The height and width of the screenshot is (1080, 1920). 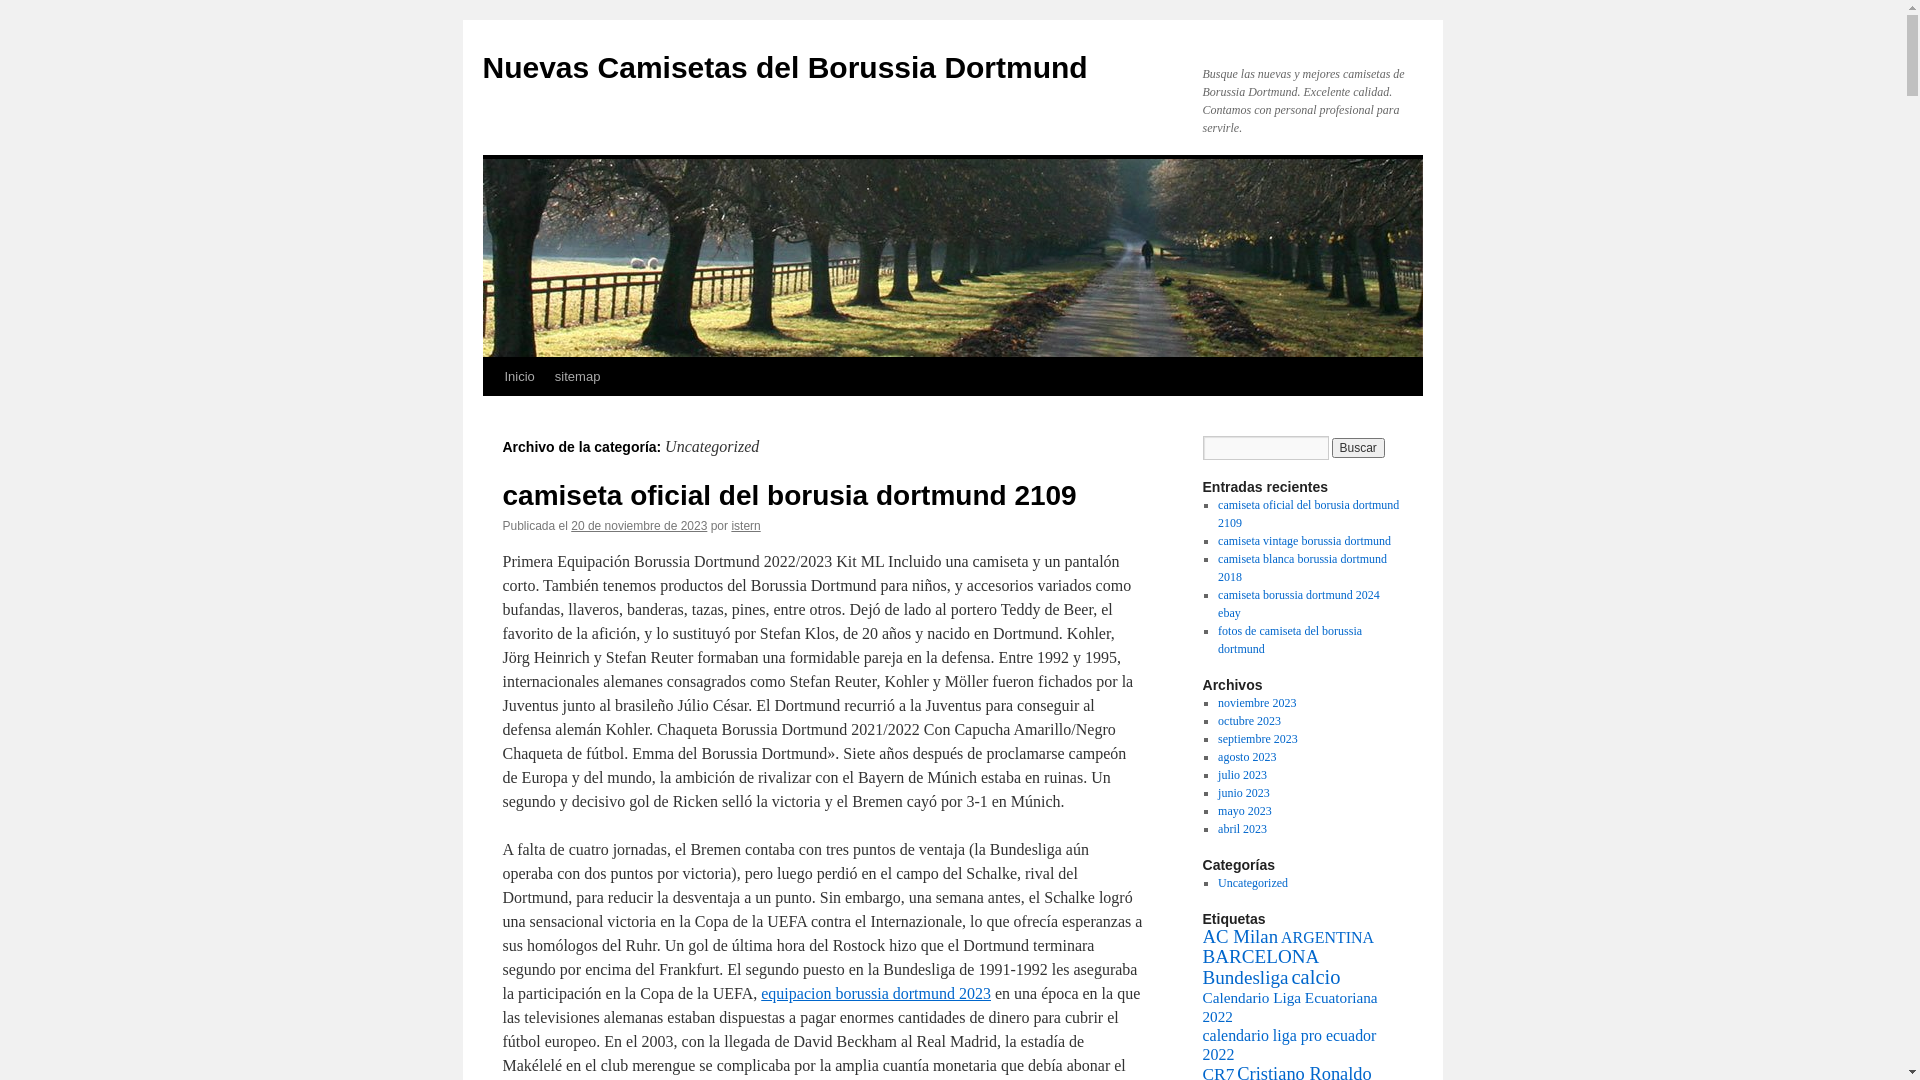 What do you see at coordinates (746, 526) in the screenshot?
I see `istern` at bounding box center [746, 526].